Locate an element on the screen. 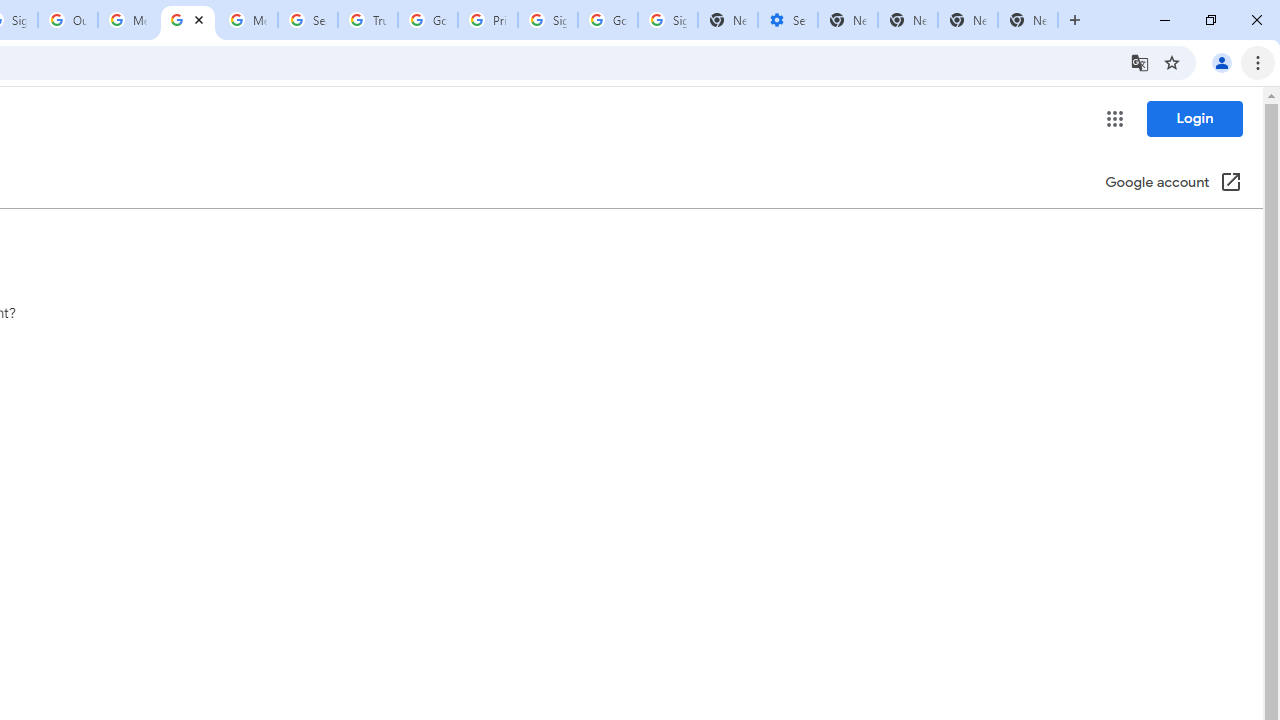  Login is located at coordinates (1194, 118).